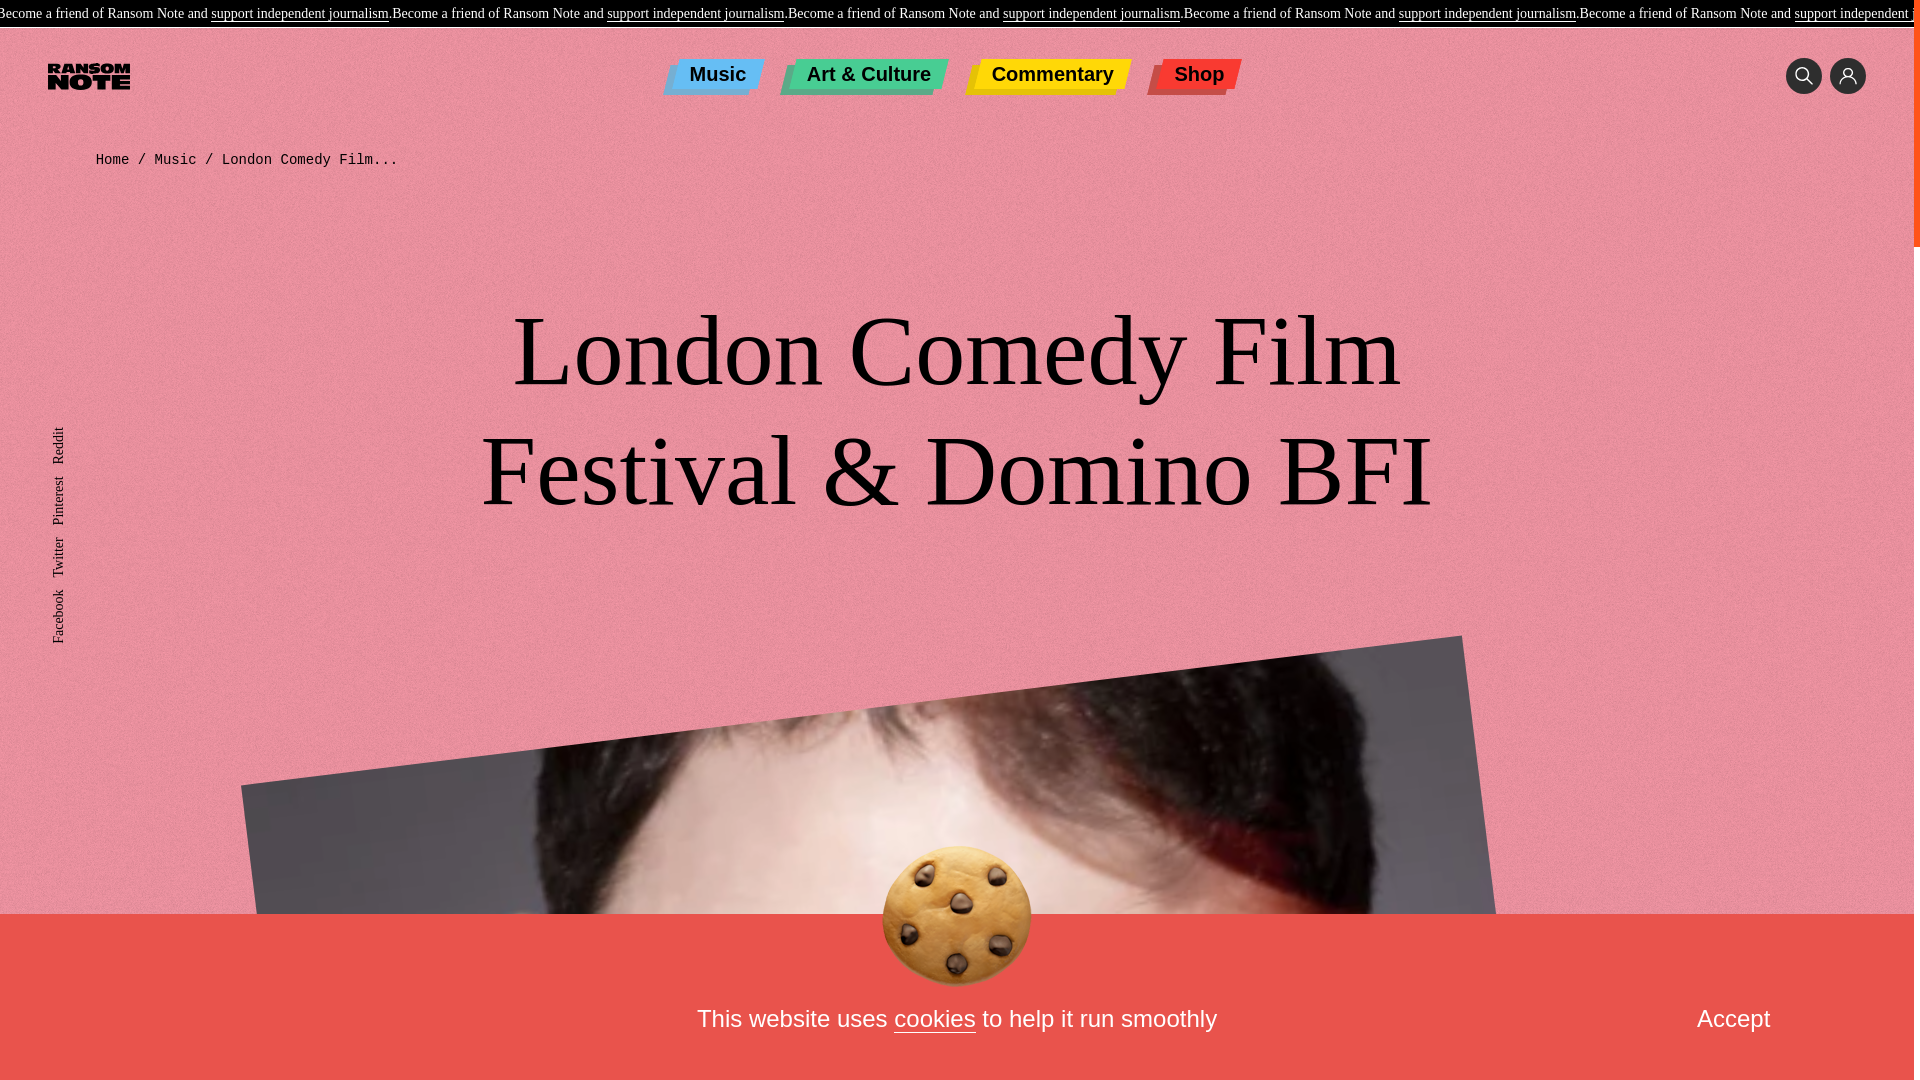  Describe the element at coordinates (75, 484) in the screenshot. I see `Pinterest` at that location.